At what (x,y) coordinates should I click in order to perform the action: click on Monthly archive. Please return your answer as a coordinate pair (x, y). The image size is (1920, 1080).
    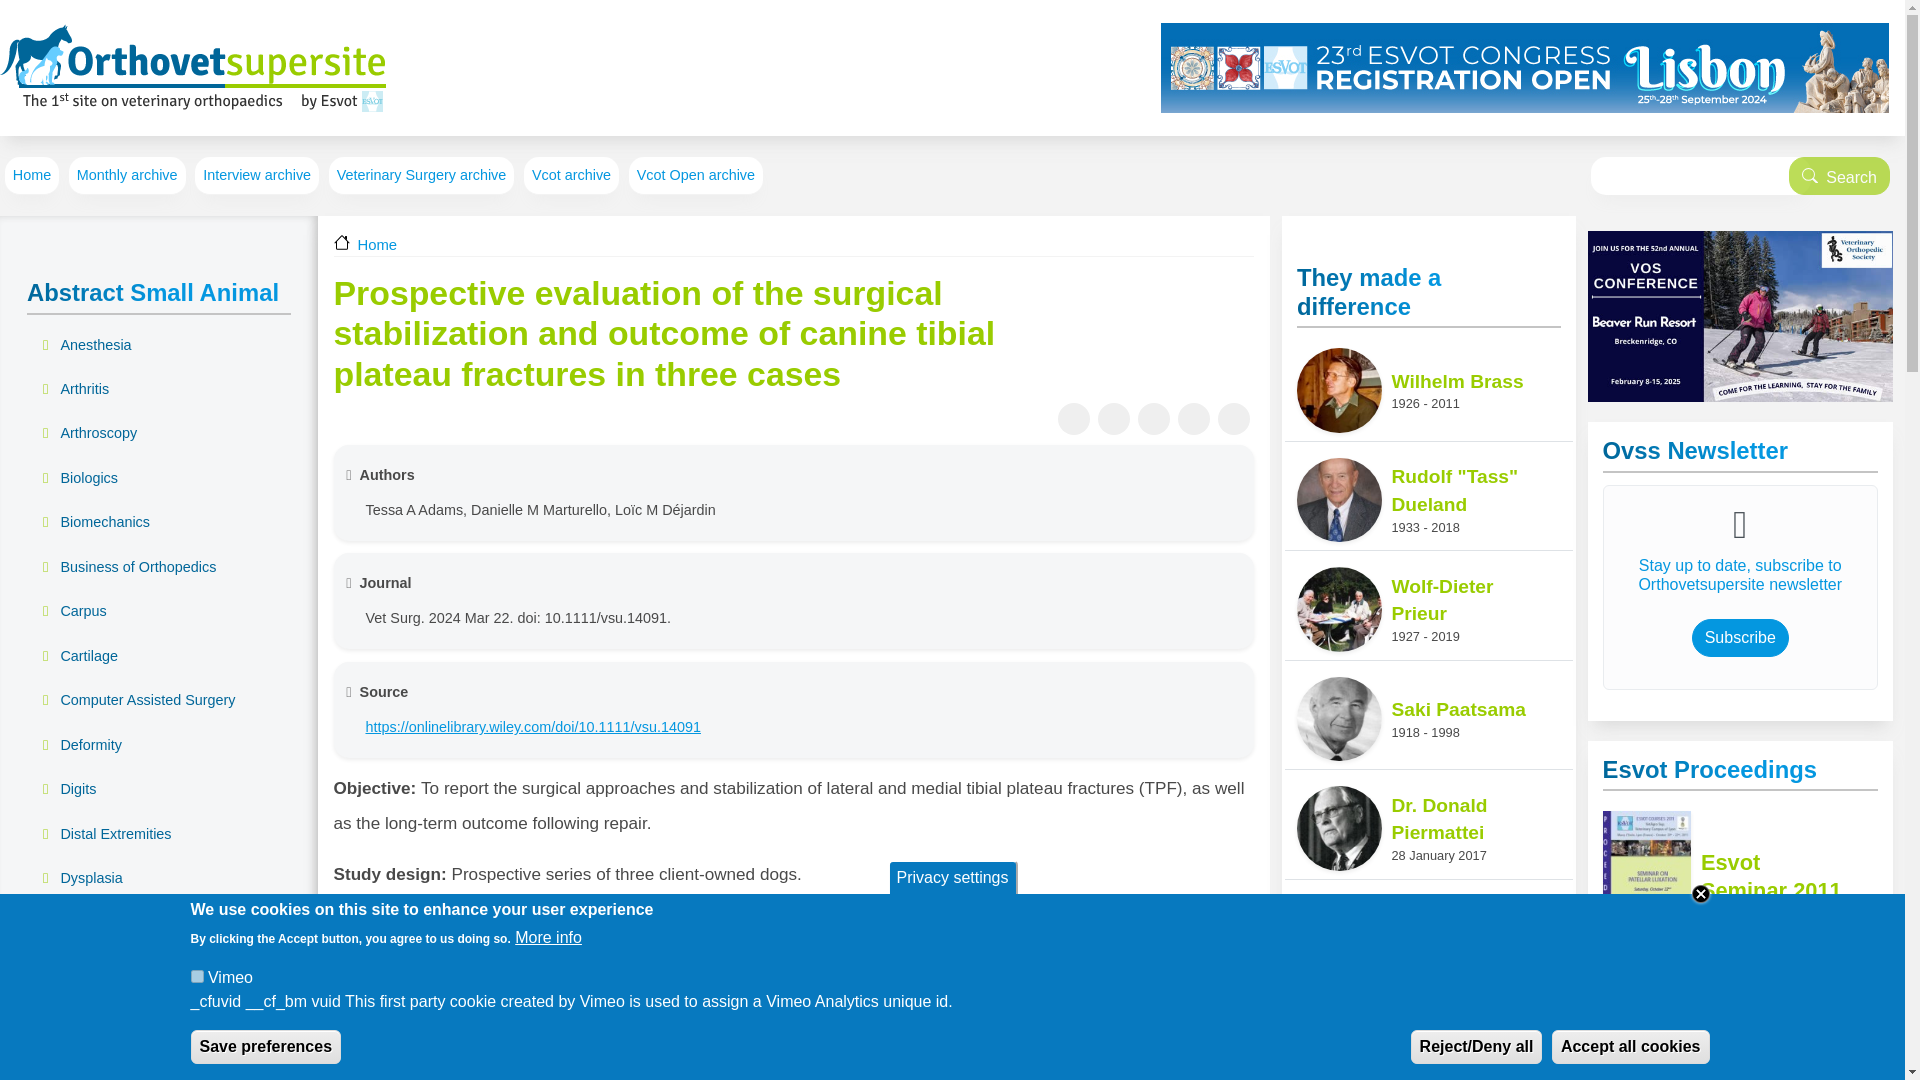
    Looking at the image, I should click on (128, 176).